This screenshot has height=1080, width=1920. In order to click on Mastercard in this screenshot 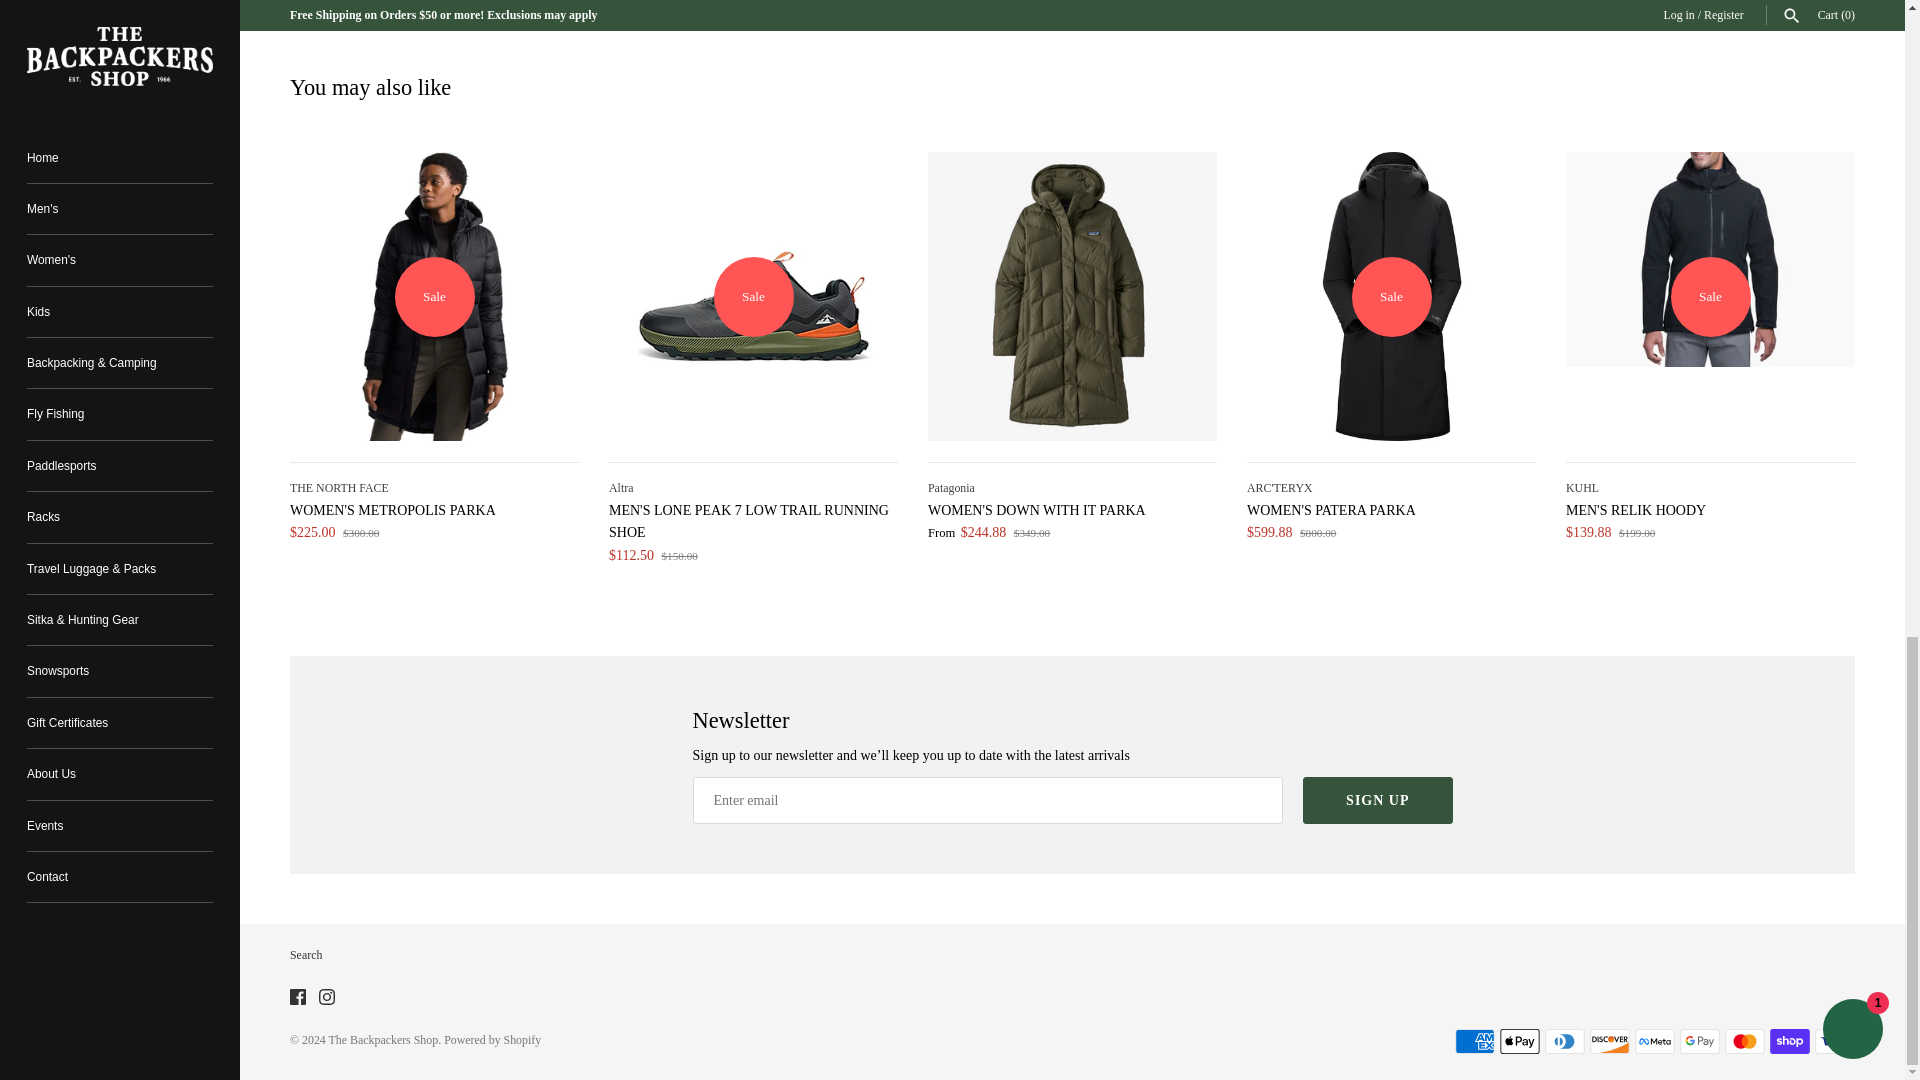, I will do `click(1744, 1042)`.